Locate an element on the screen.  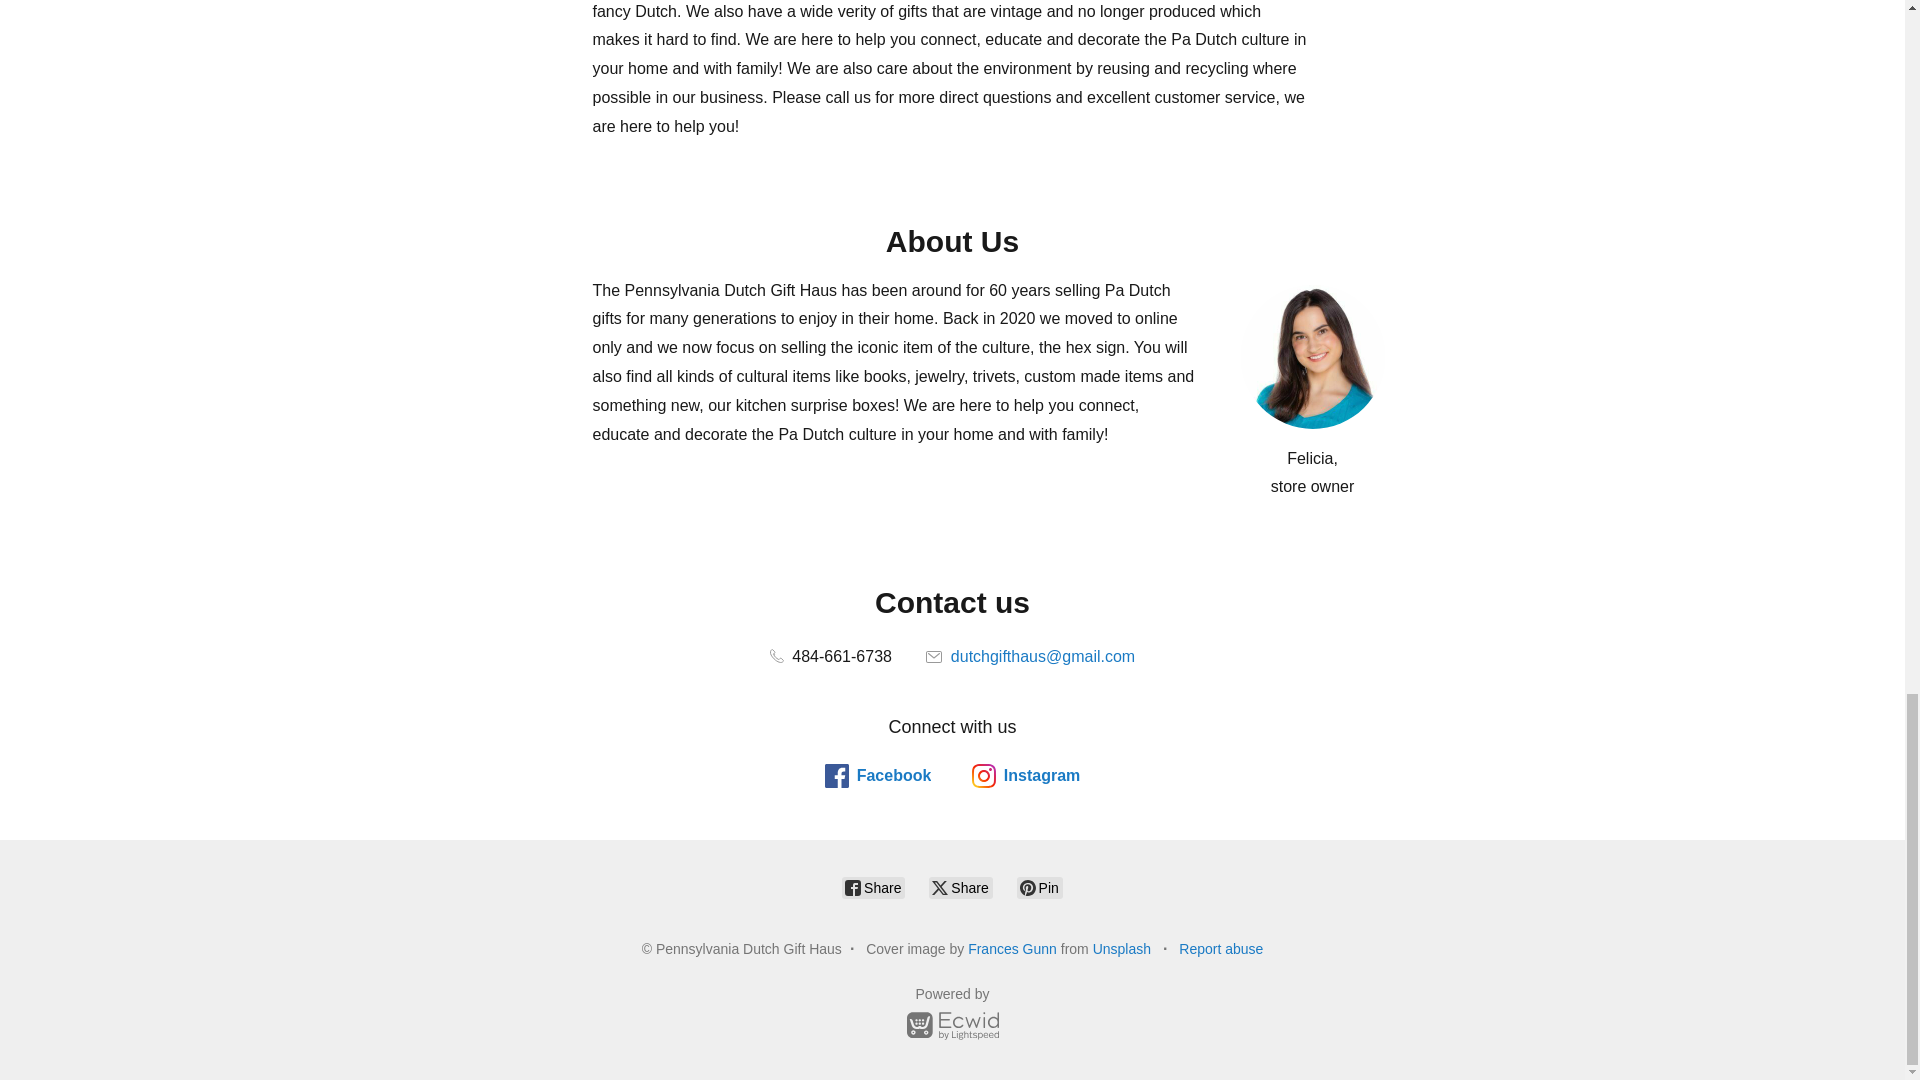
Pin is located at coordinates (1040, 887).